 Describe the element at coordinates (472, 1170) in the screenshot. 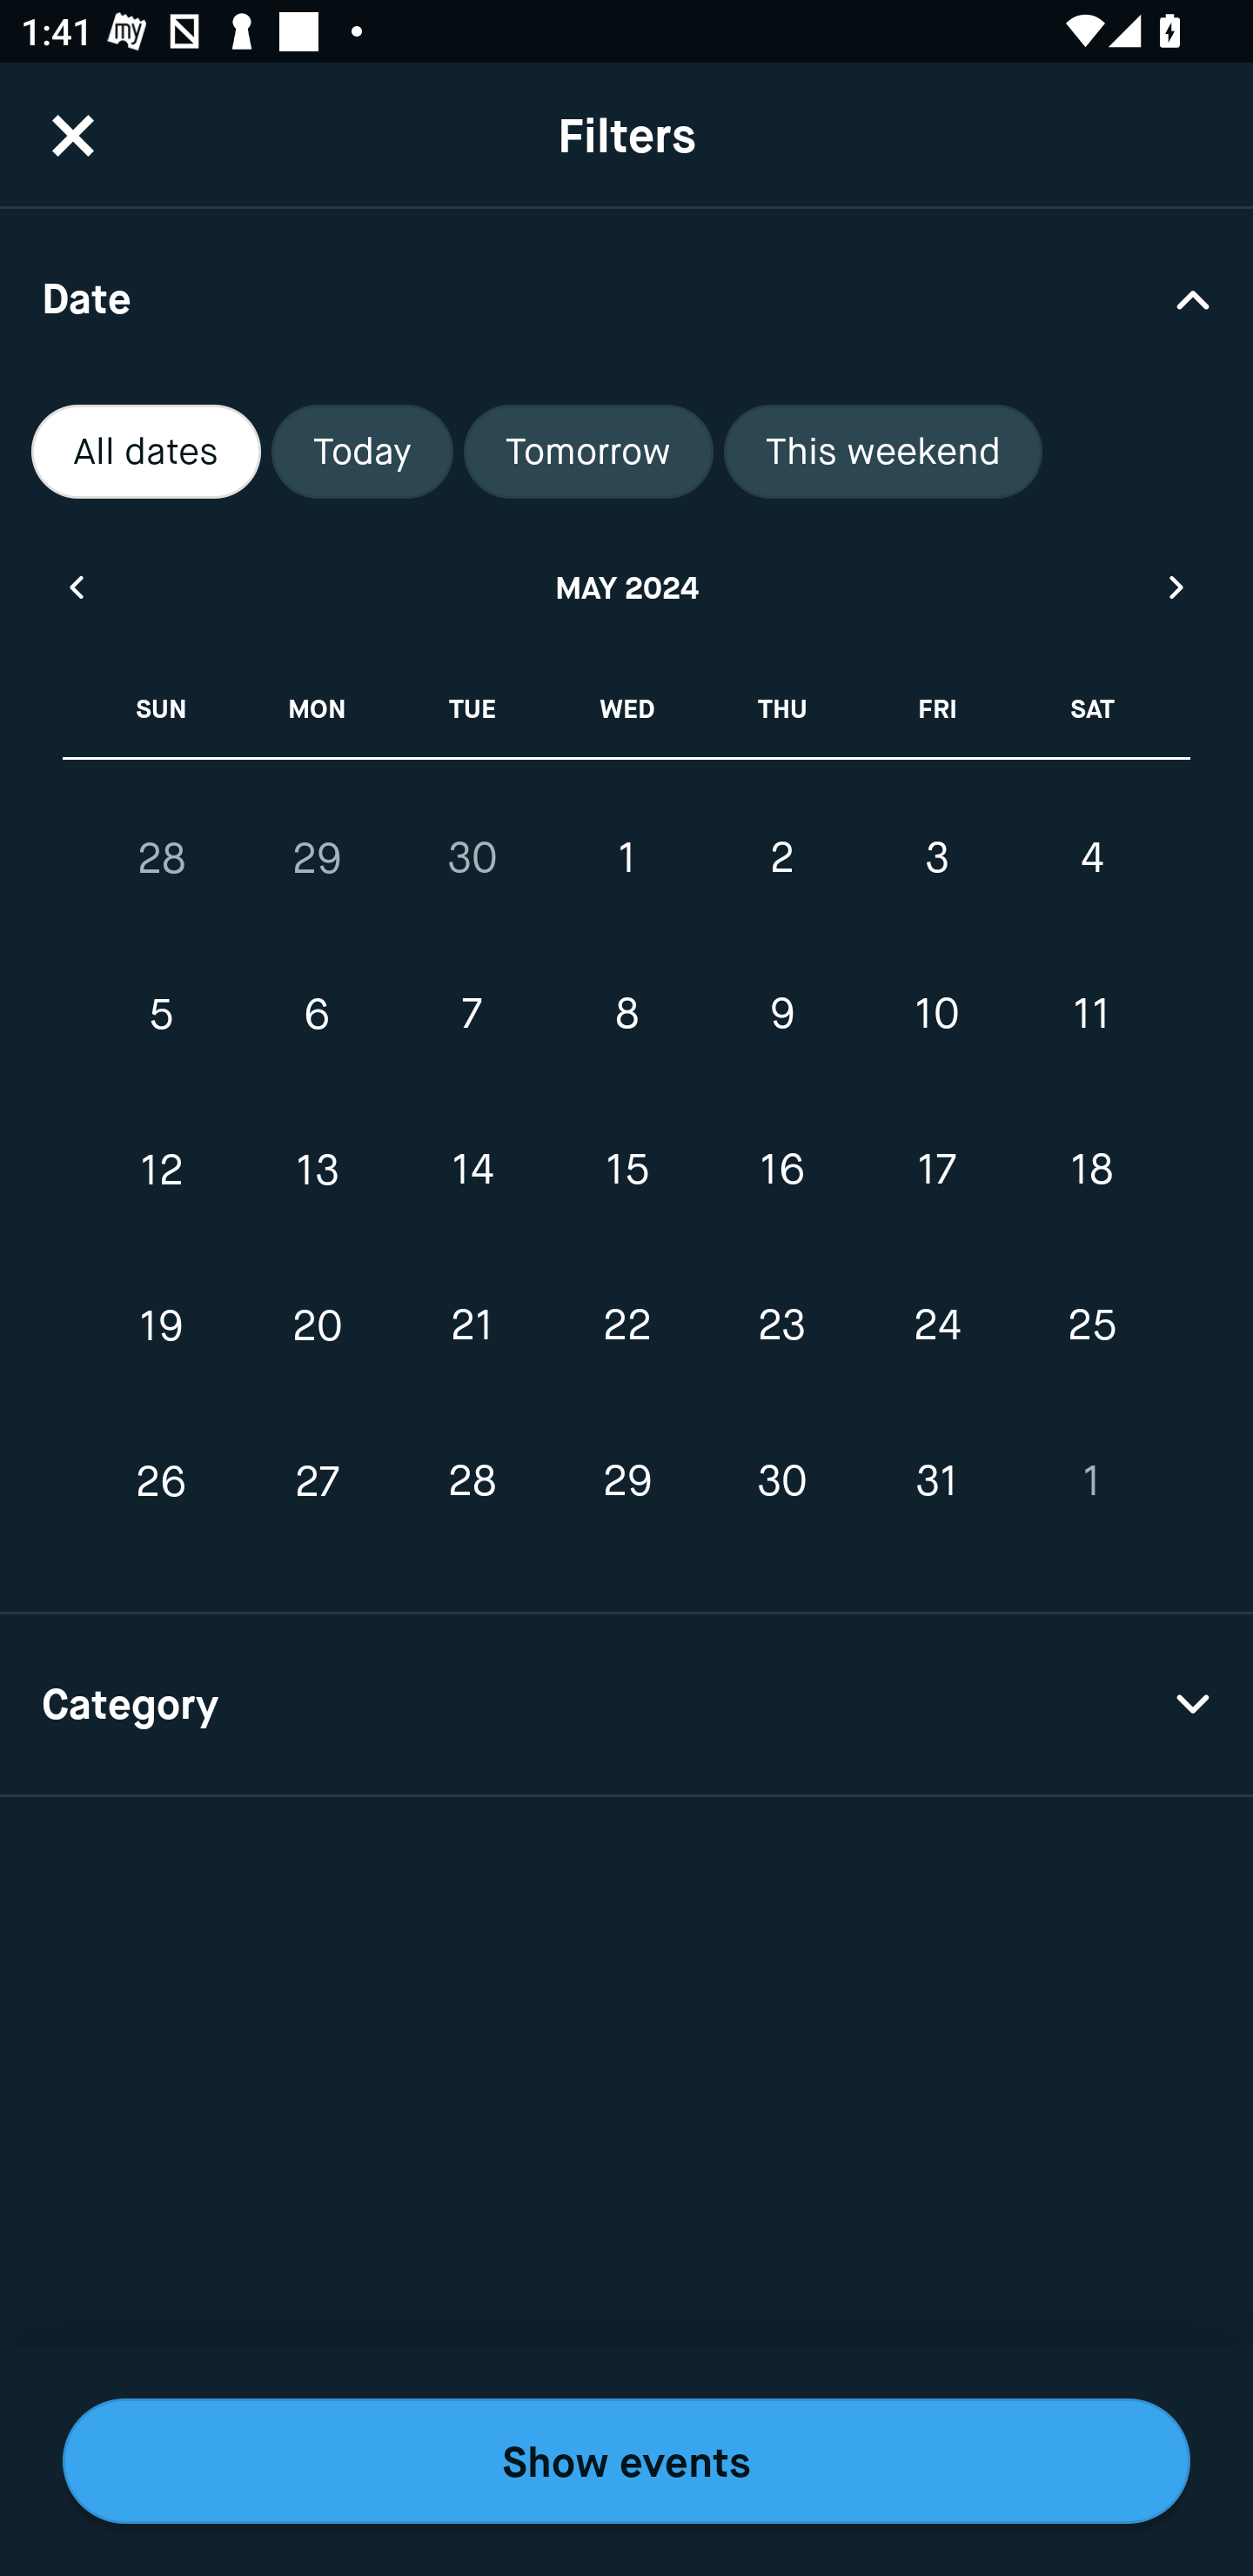

I see `14` at that location.